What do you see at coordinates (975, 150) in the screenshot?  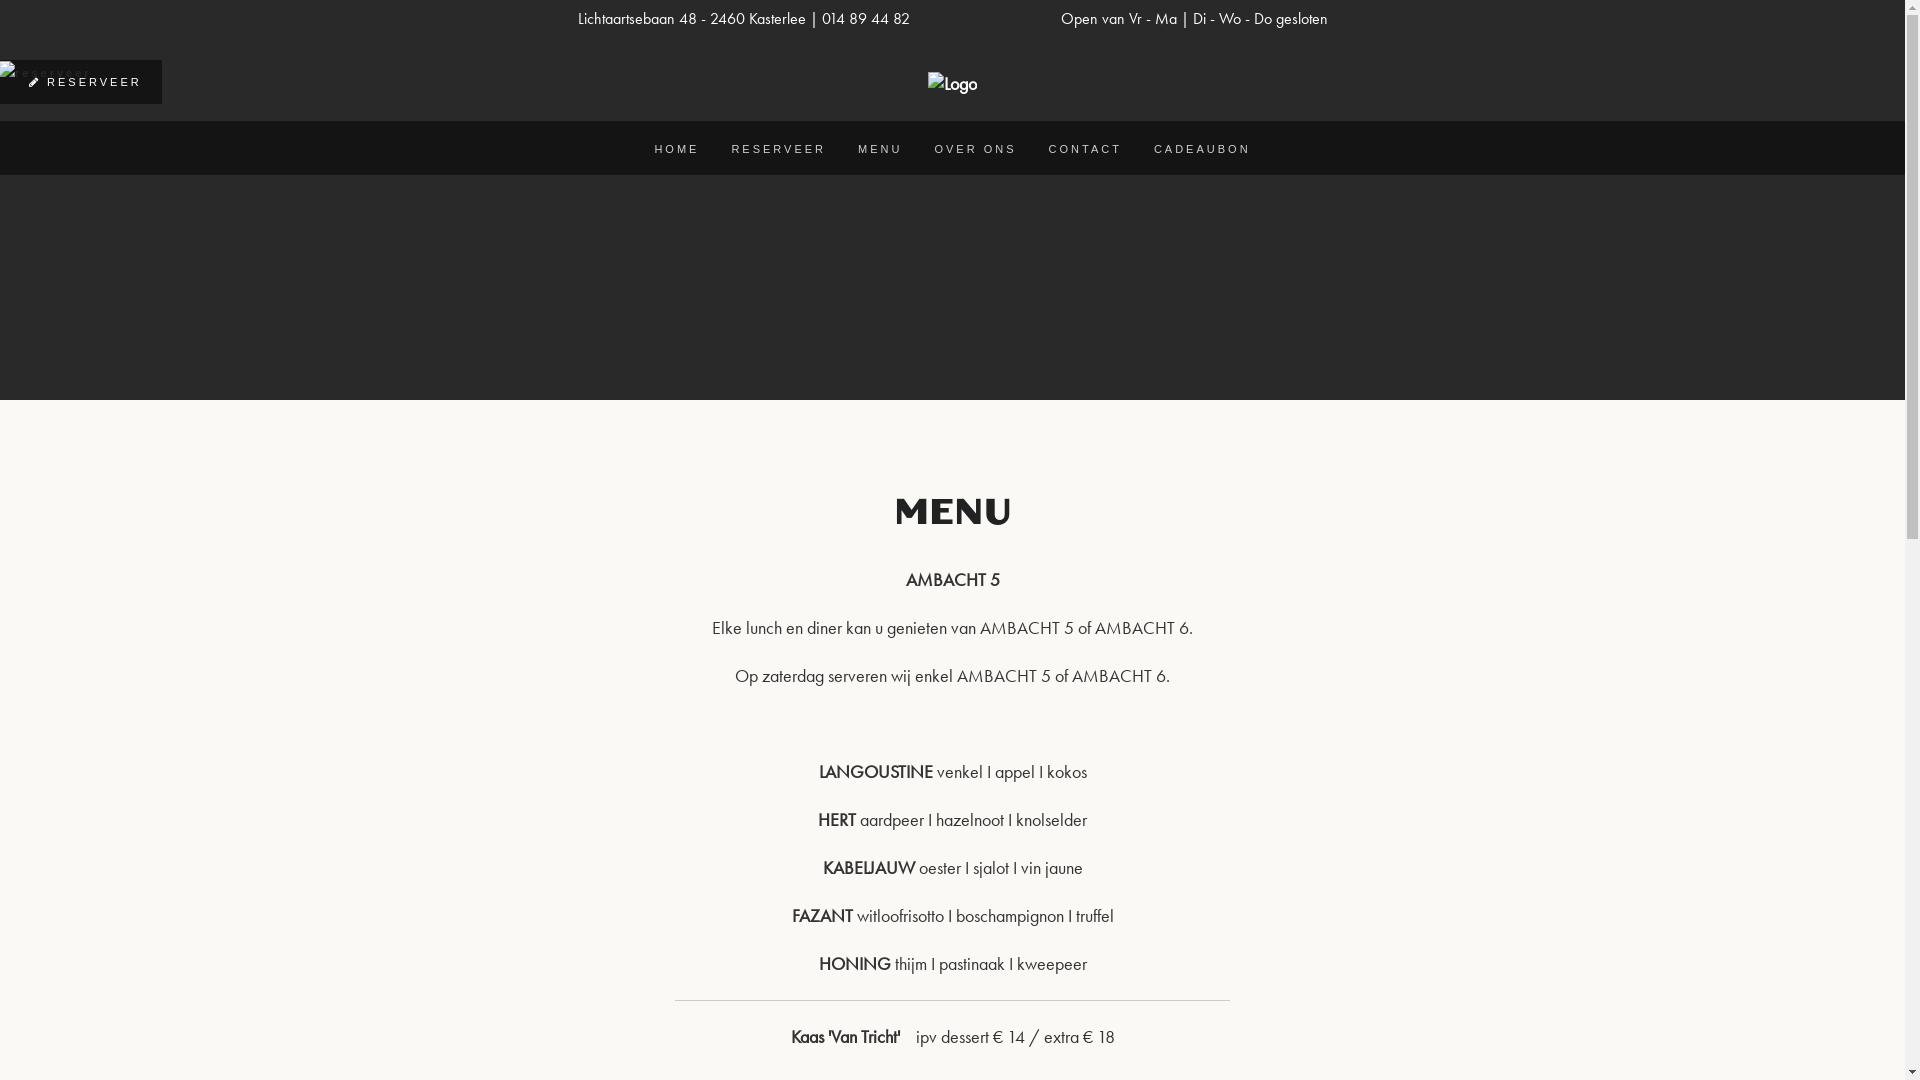 I see `OVER ONS` at bounding box center [975, 150].